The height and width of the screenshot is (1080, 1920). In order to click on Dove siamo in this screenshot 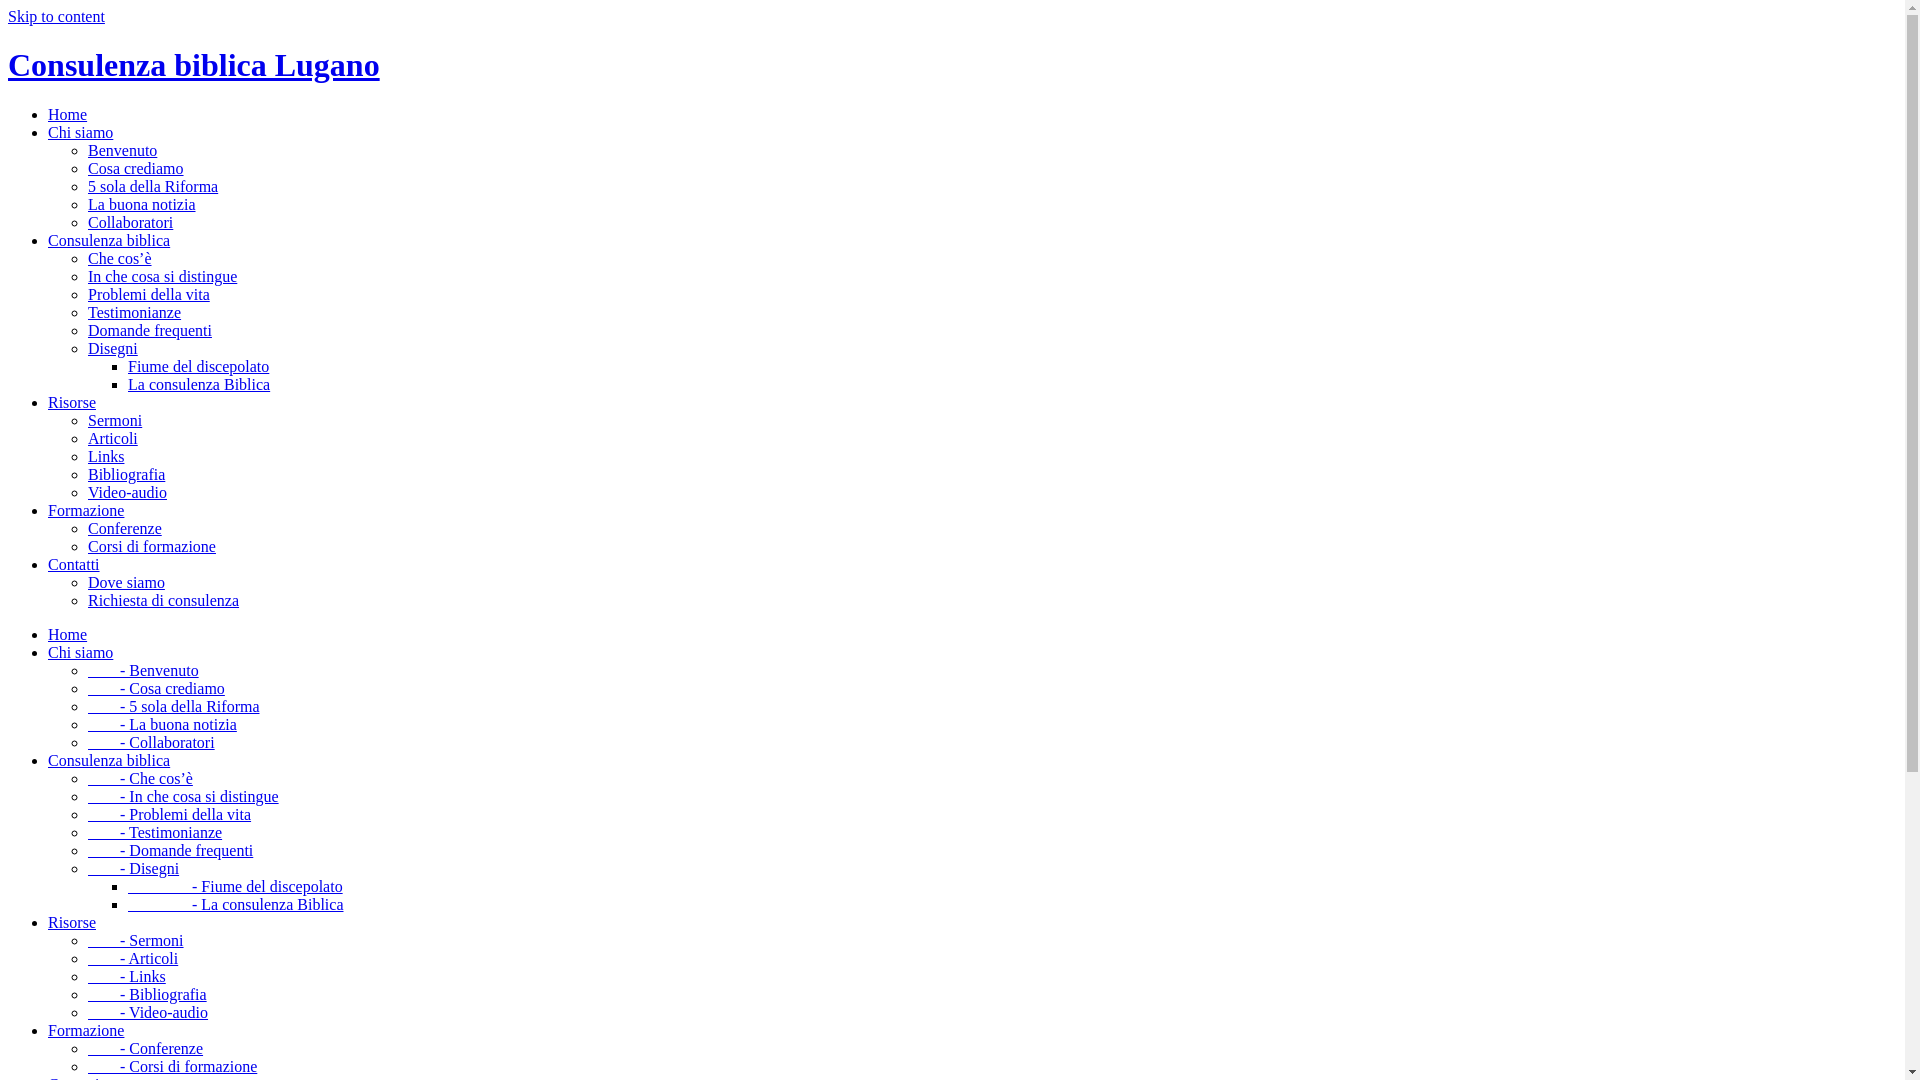, I will do `click(126, 582)`.